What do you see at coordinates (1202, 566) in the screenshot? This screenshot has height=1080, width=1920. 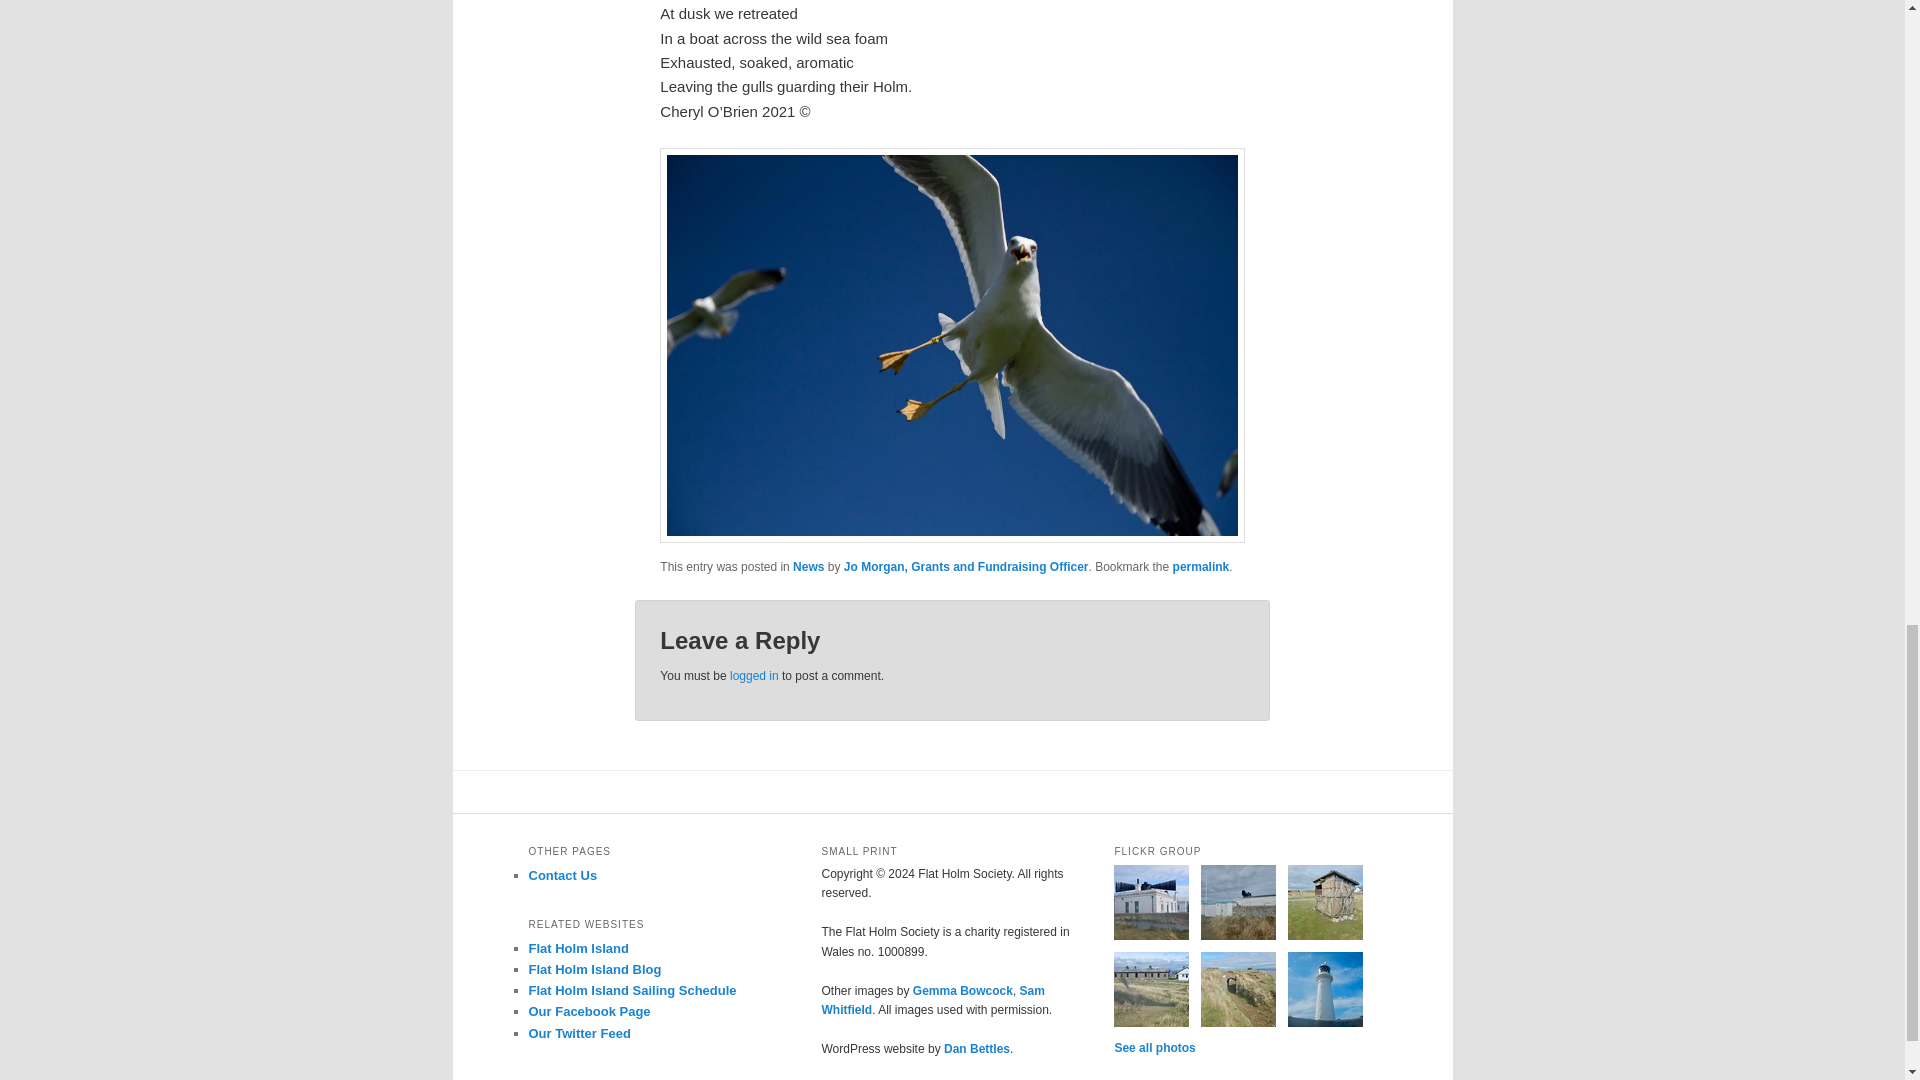 I see `Permalink to Gull Counting on Flat Holm` at bounding box center [1202, 566].